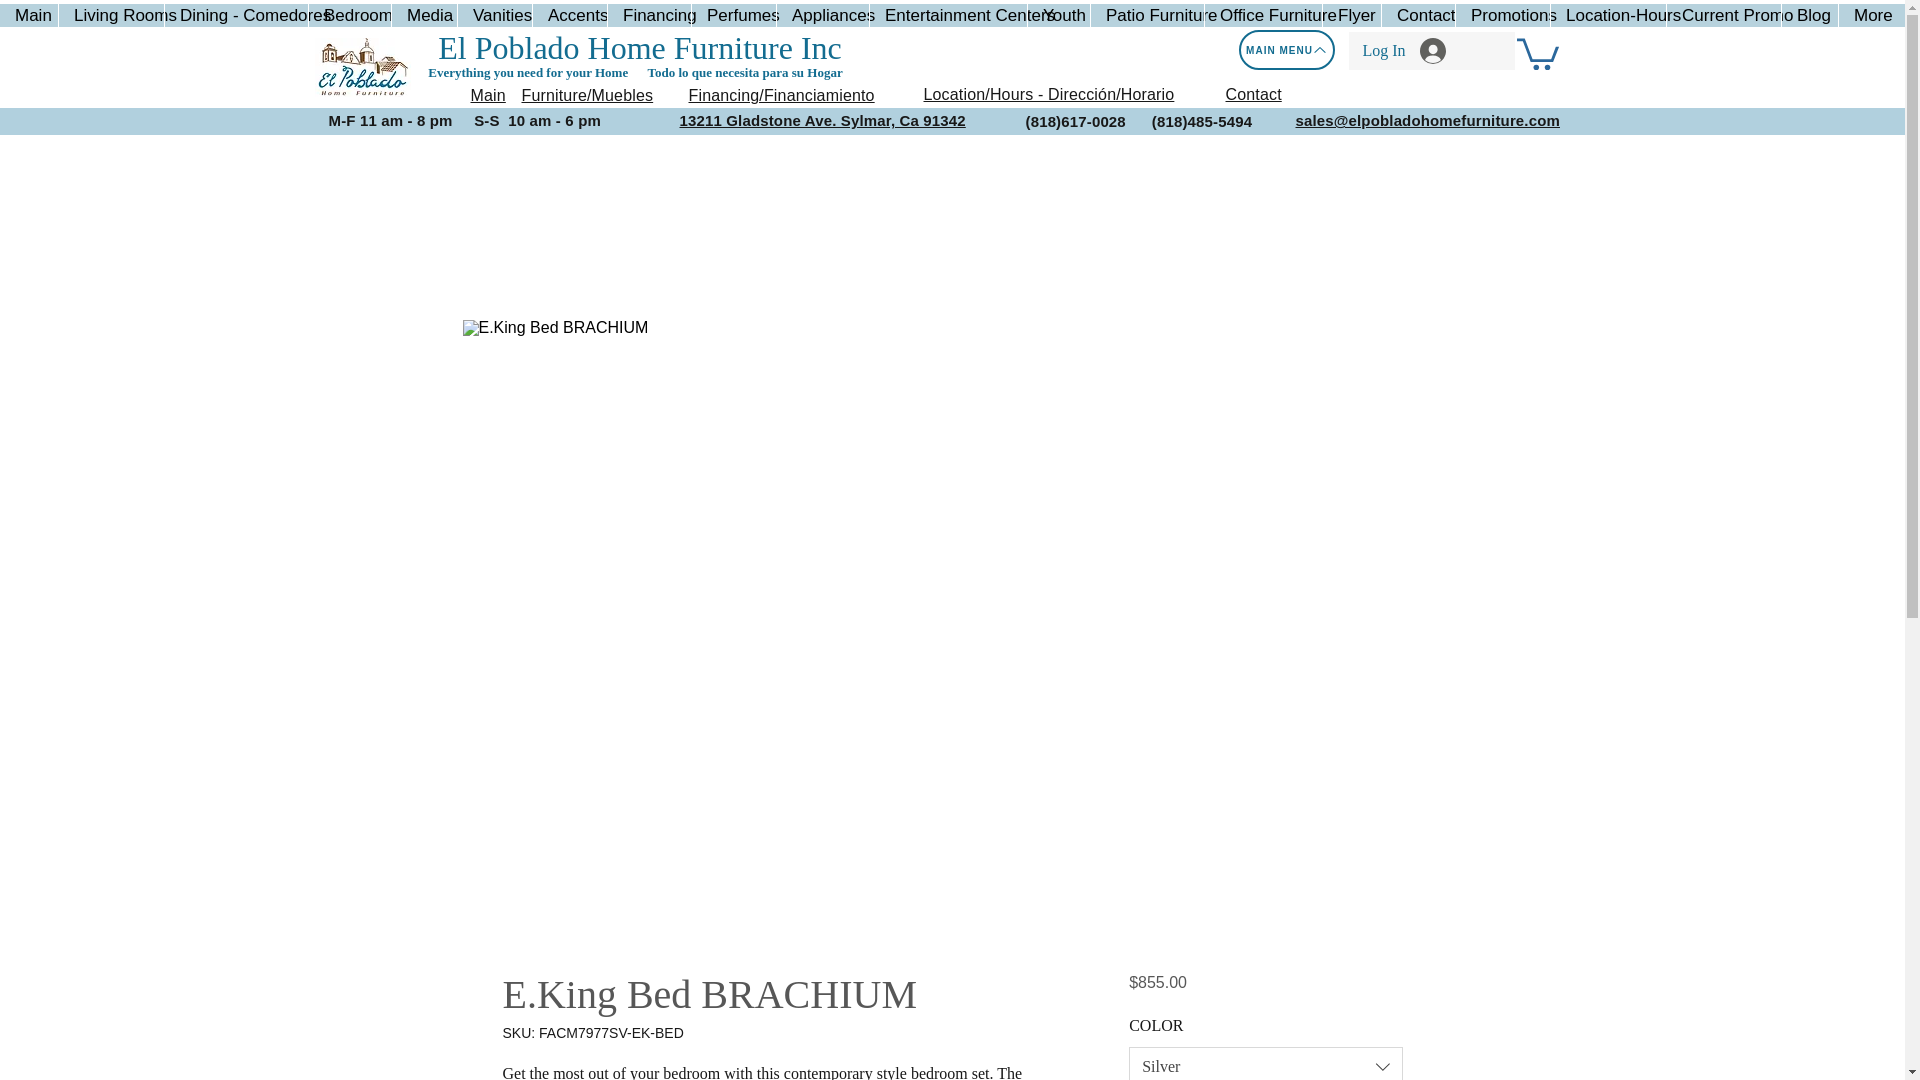 Image resolution: width=1920 pixels, height=1080 pixels. I want to click on Promotions, so click(1502, 16).